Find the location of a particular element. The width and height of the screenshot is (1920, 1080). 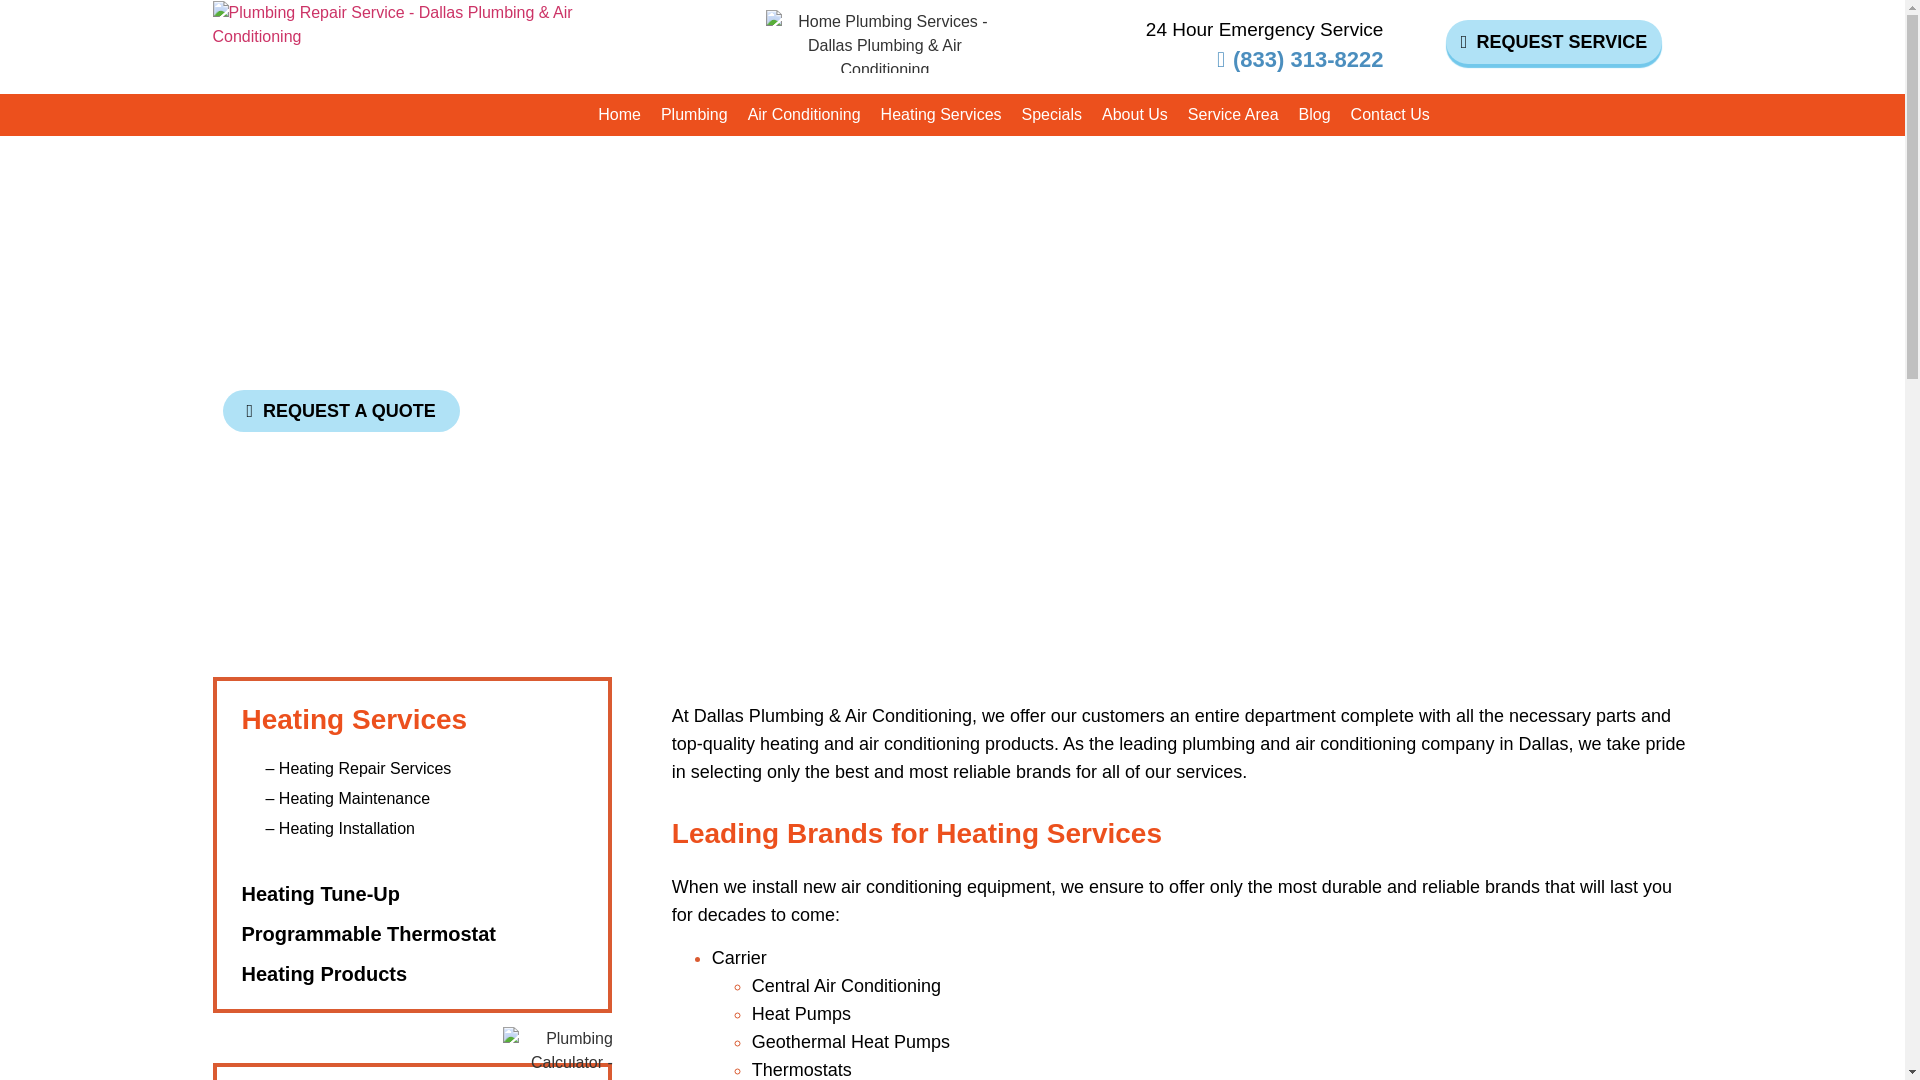

Plumbing is located at coordinates (694, 114).